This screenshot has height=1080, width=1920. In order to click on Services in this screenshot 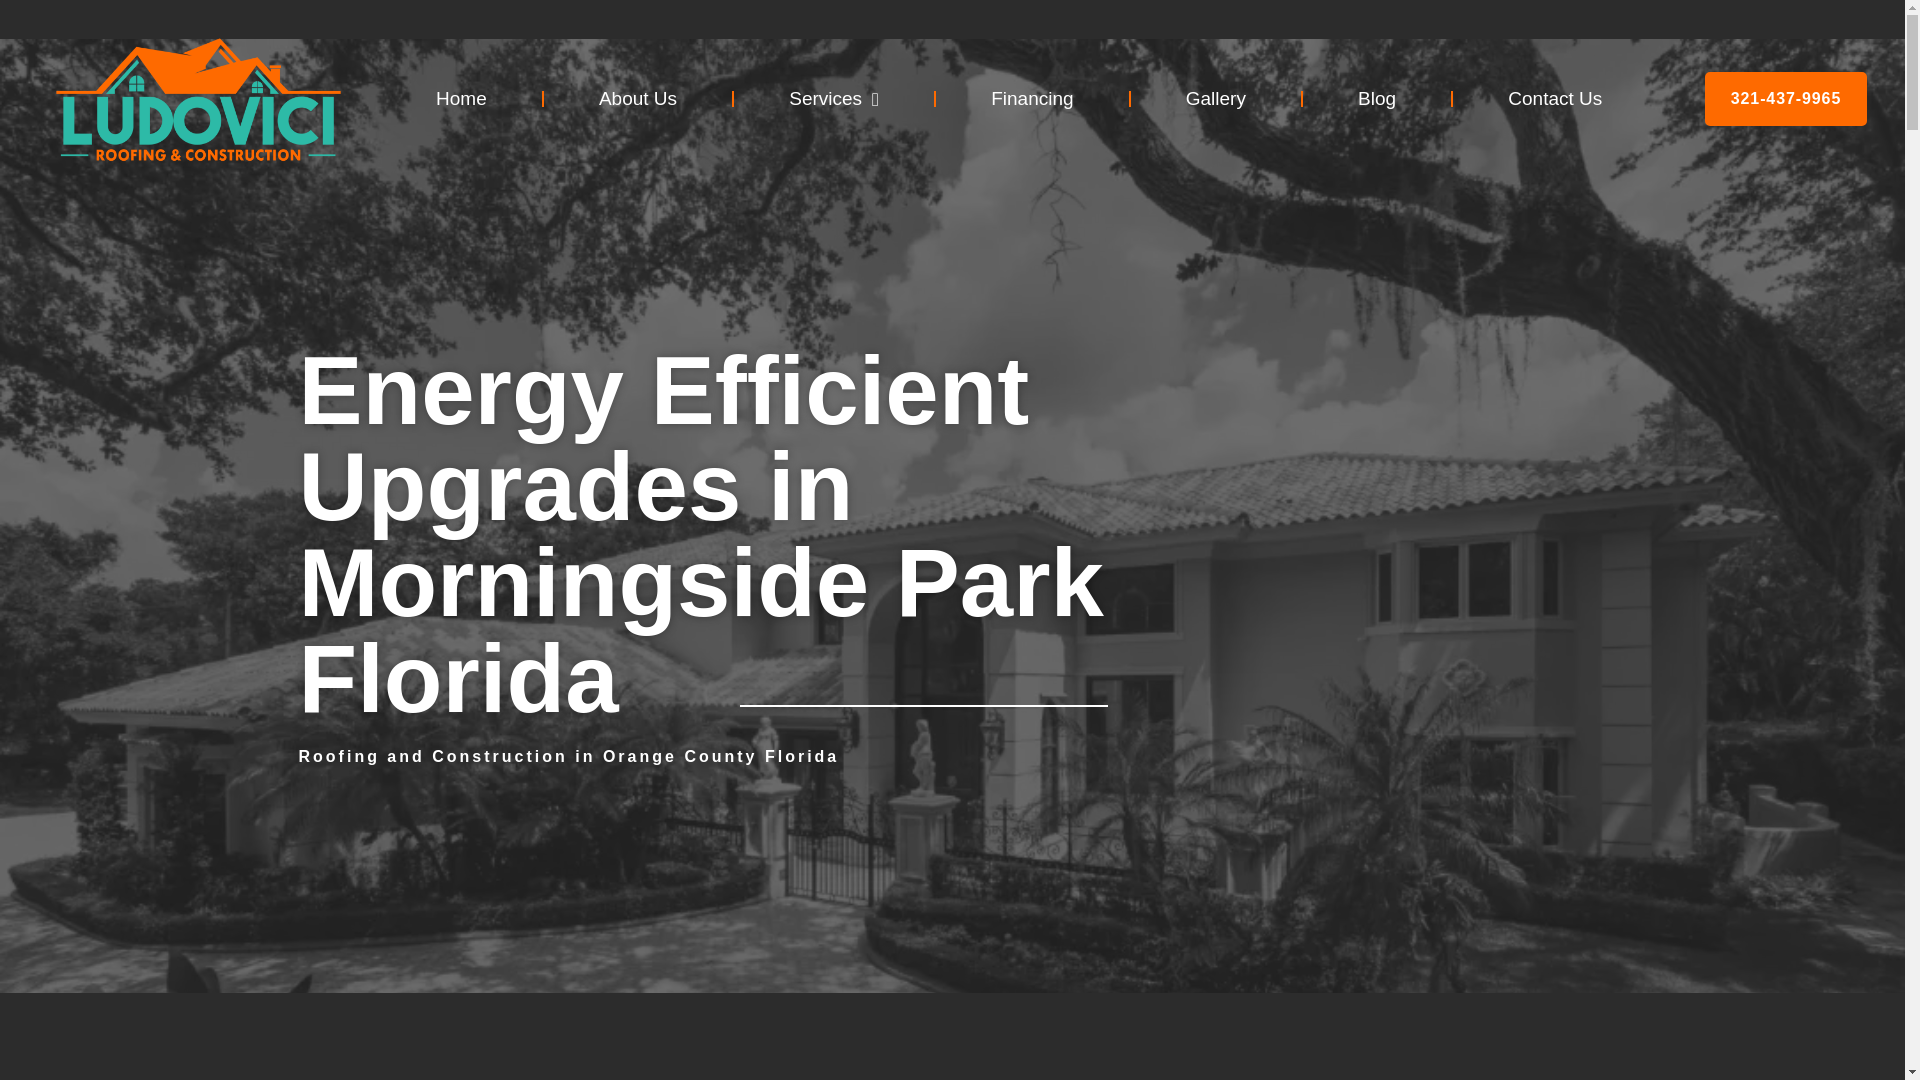, I will do `click(833, 98)`.